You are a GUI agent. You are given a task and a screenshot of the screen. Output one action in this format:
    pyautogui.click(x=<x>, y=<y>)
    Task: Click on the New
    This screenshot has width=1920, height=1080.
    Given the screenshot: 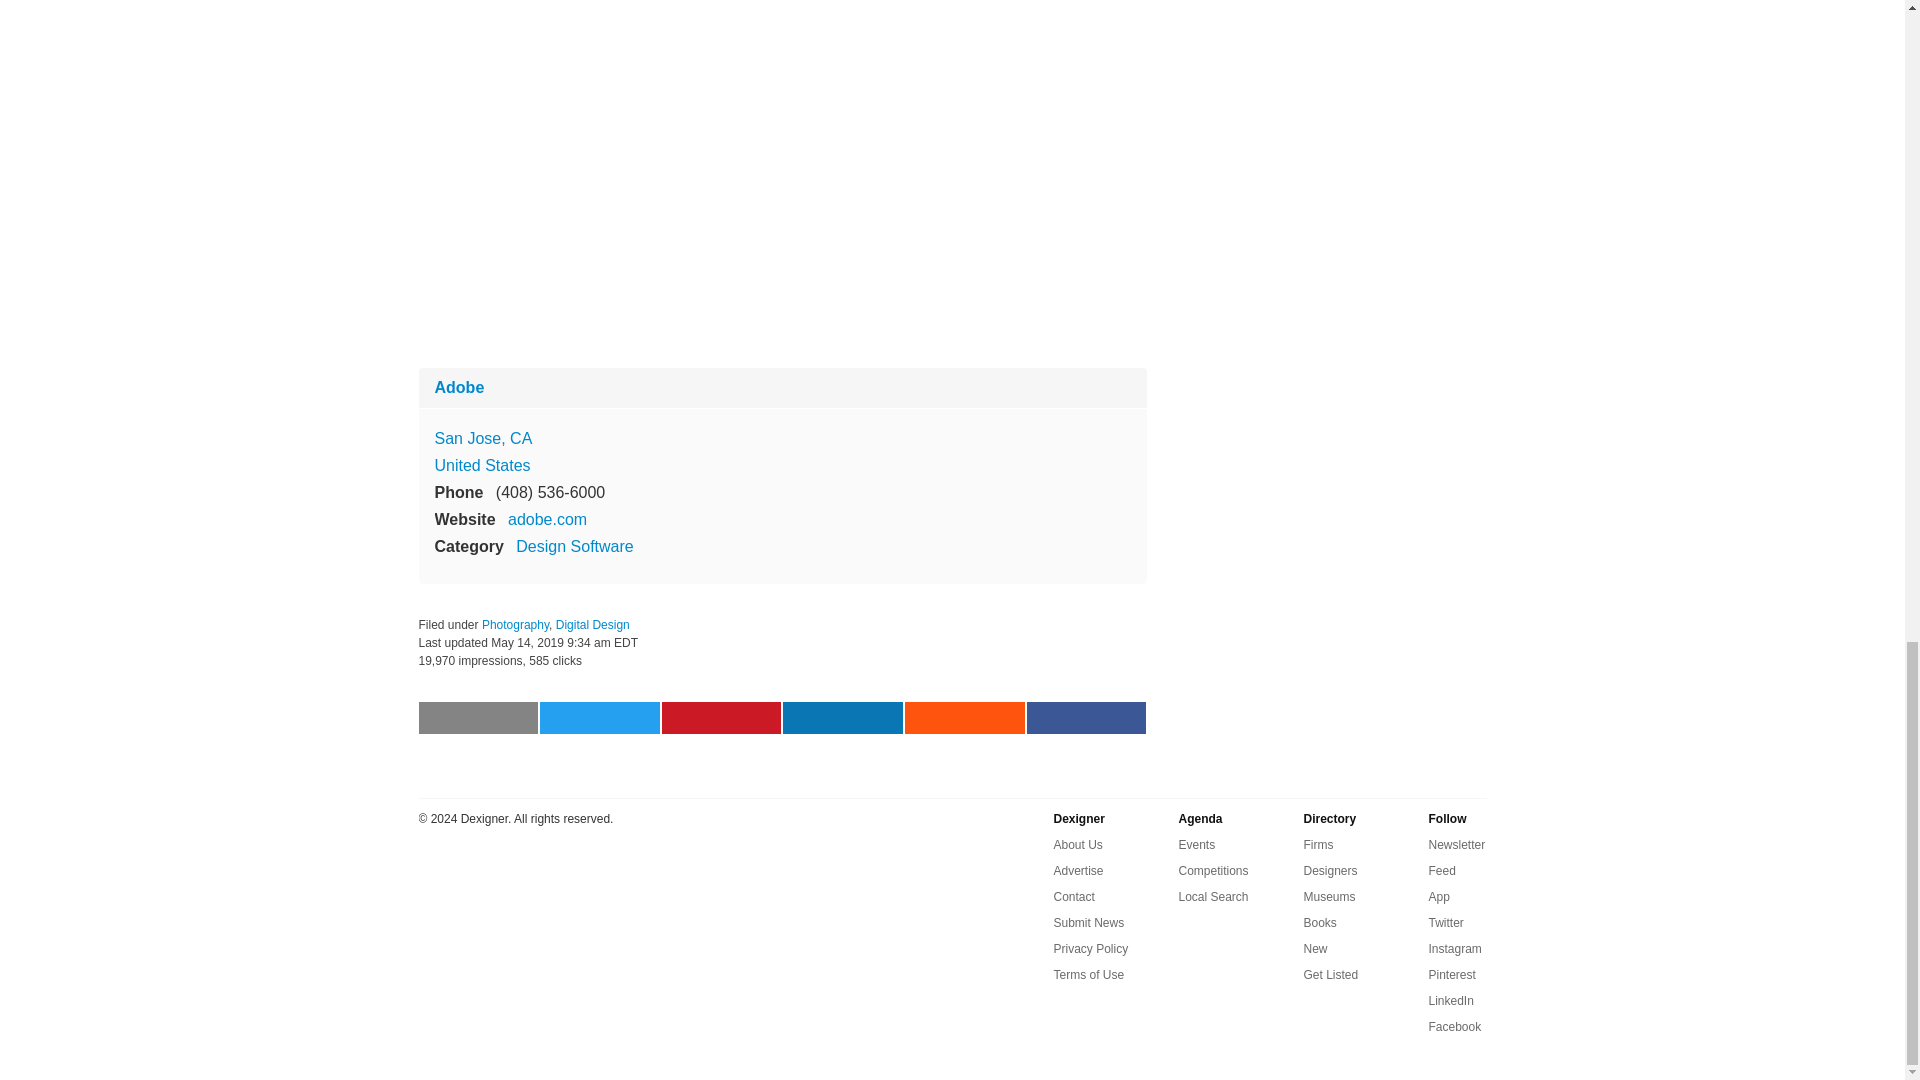 What is the action you would take?
    pyautogui.click(x=1316, y=949)
    